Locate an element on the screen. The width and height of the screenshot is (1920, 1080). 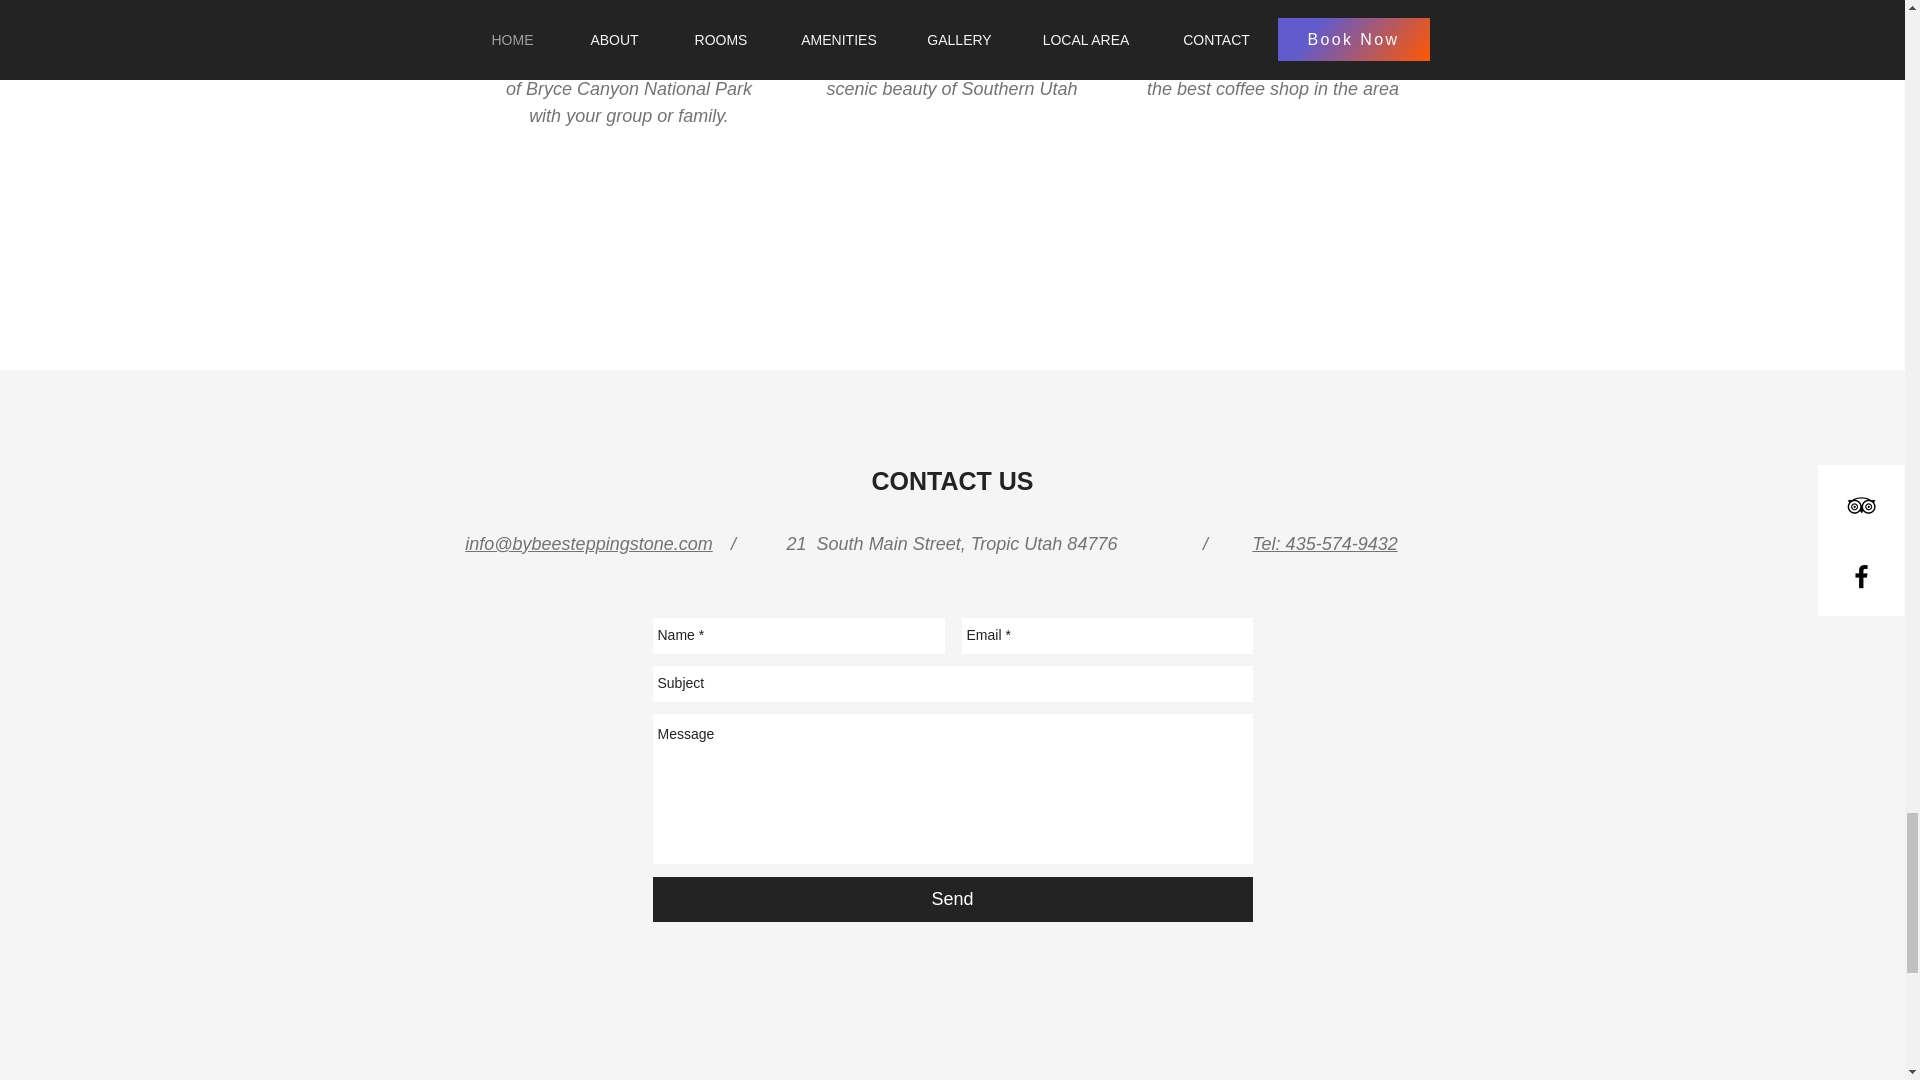
Tel: 435-574-9432 is located at coordinates (1324, 544).